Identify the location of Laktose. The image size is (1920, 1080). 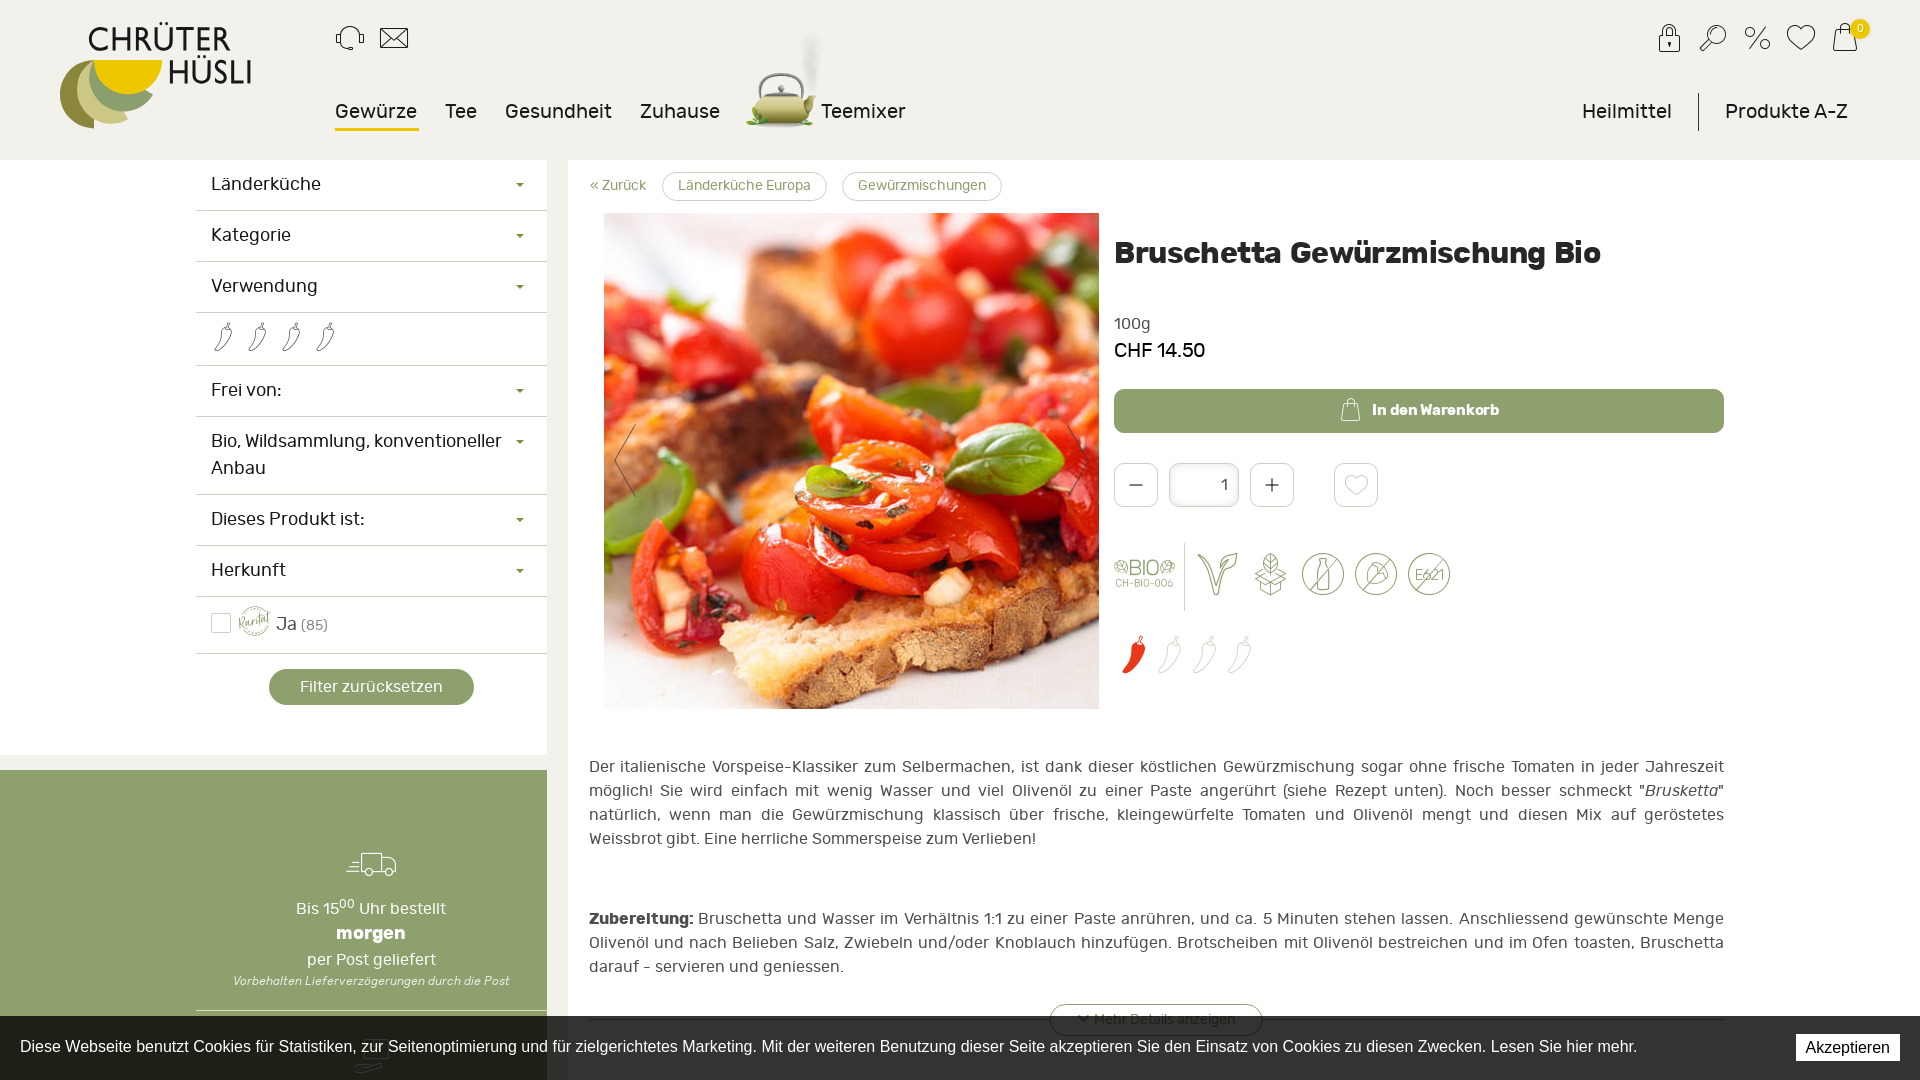
(1324, 578).